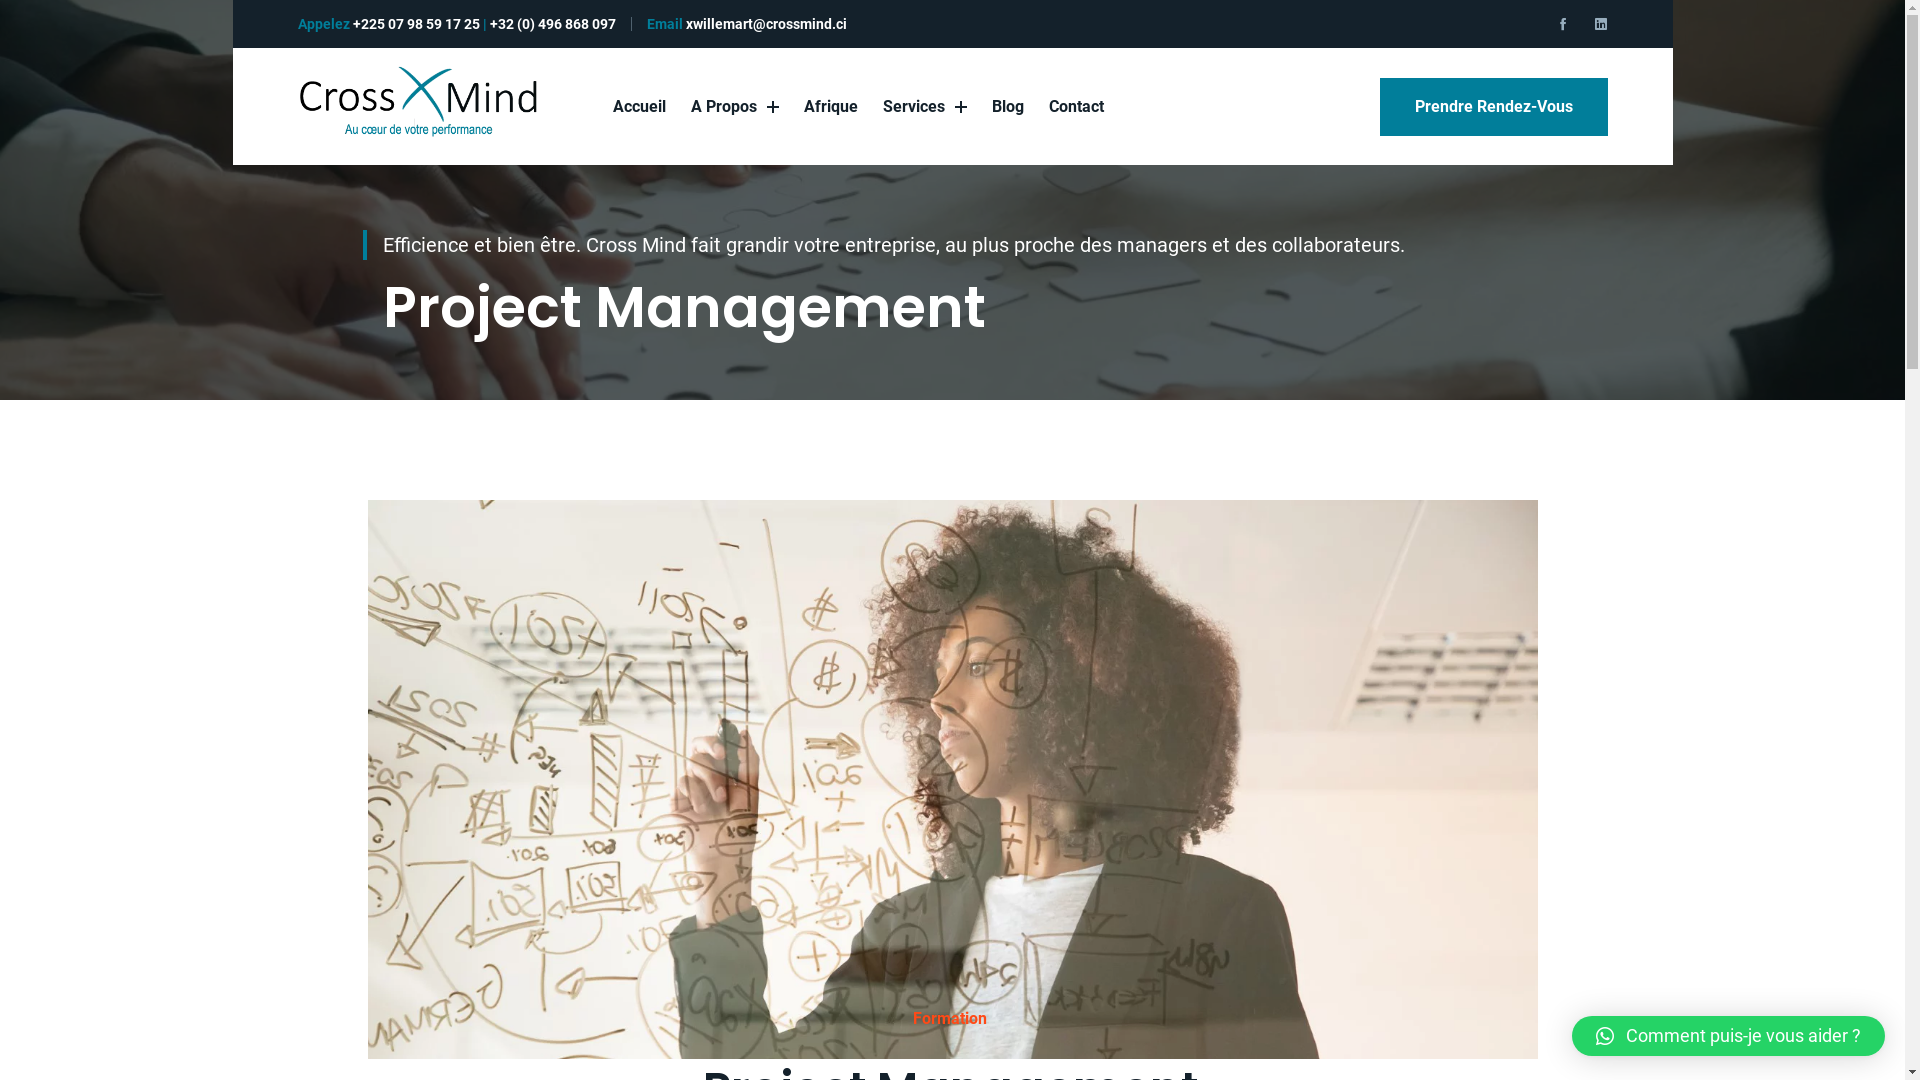 The height and width of the screenshot is (1080, 1920). I want to click on +32 (0) 496 868 097, so click(552, 24).